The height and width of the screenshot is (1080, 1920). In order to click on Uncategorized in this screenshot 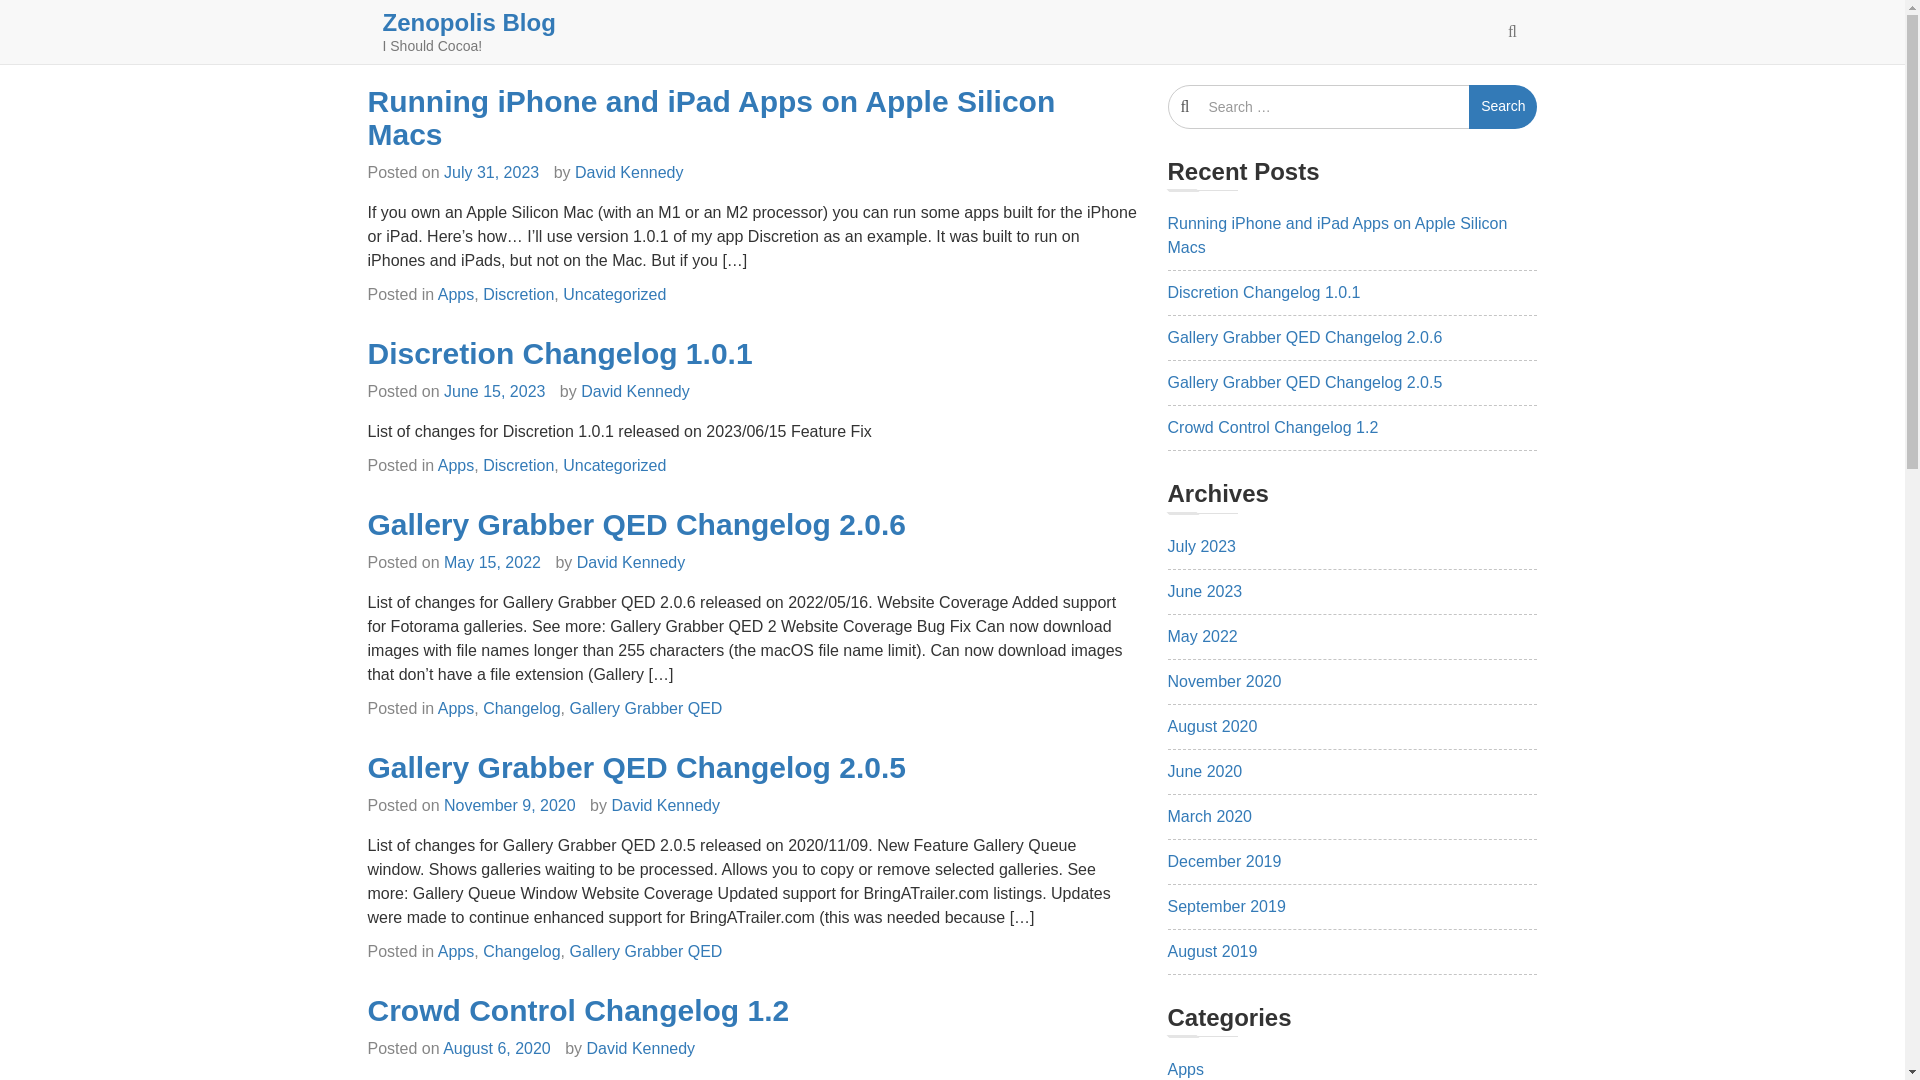, I will do `click(614, 465)`.